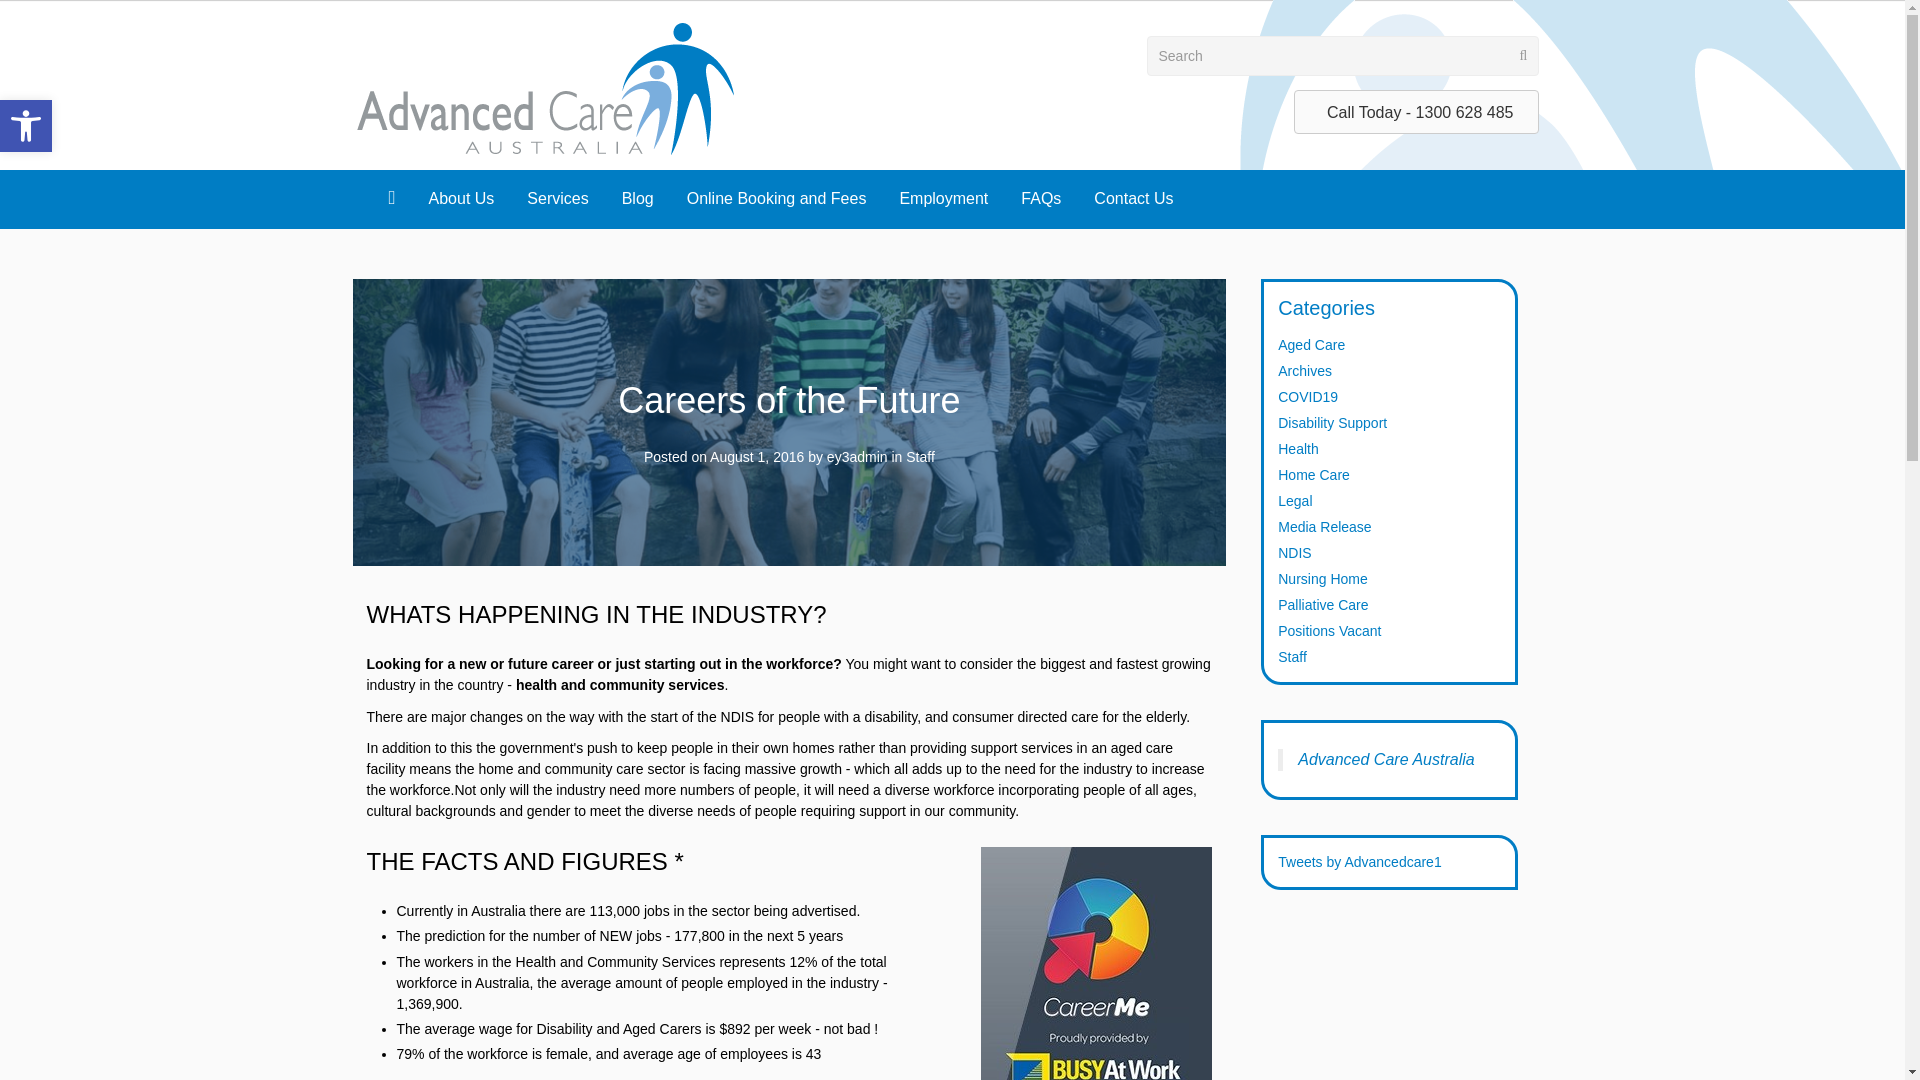  Describe the element at coordinates (638, 198) in the screenshot. I see `Blog` at that location.